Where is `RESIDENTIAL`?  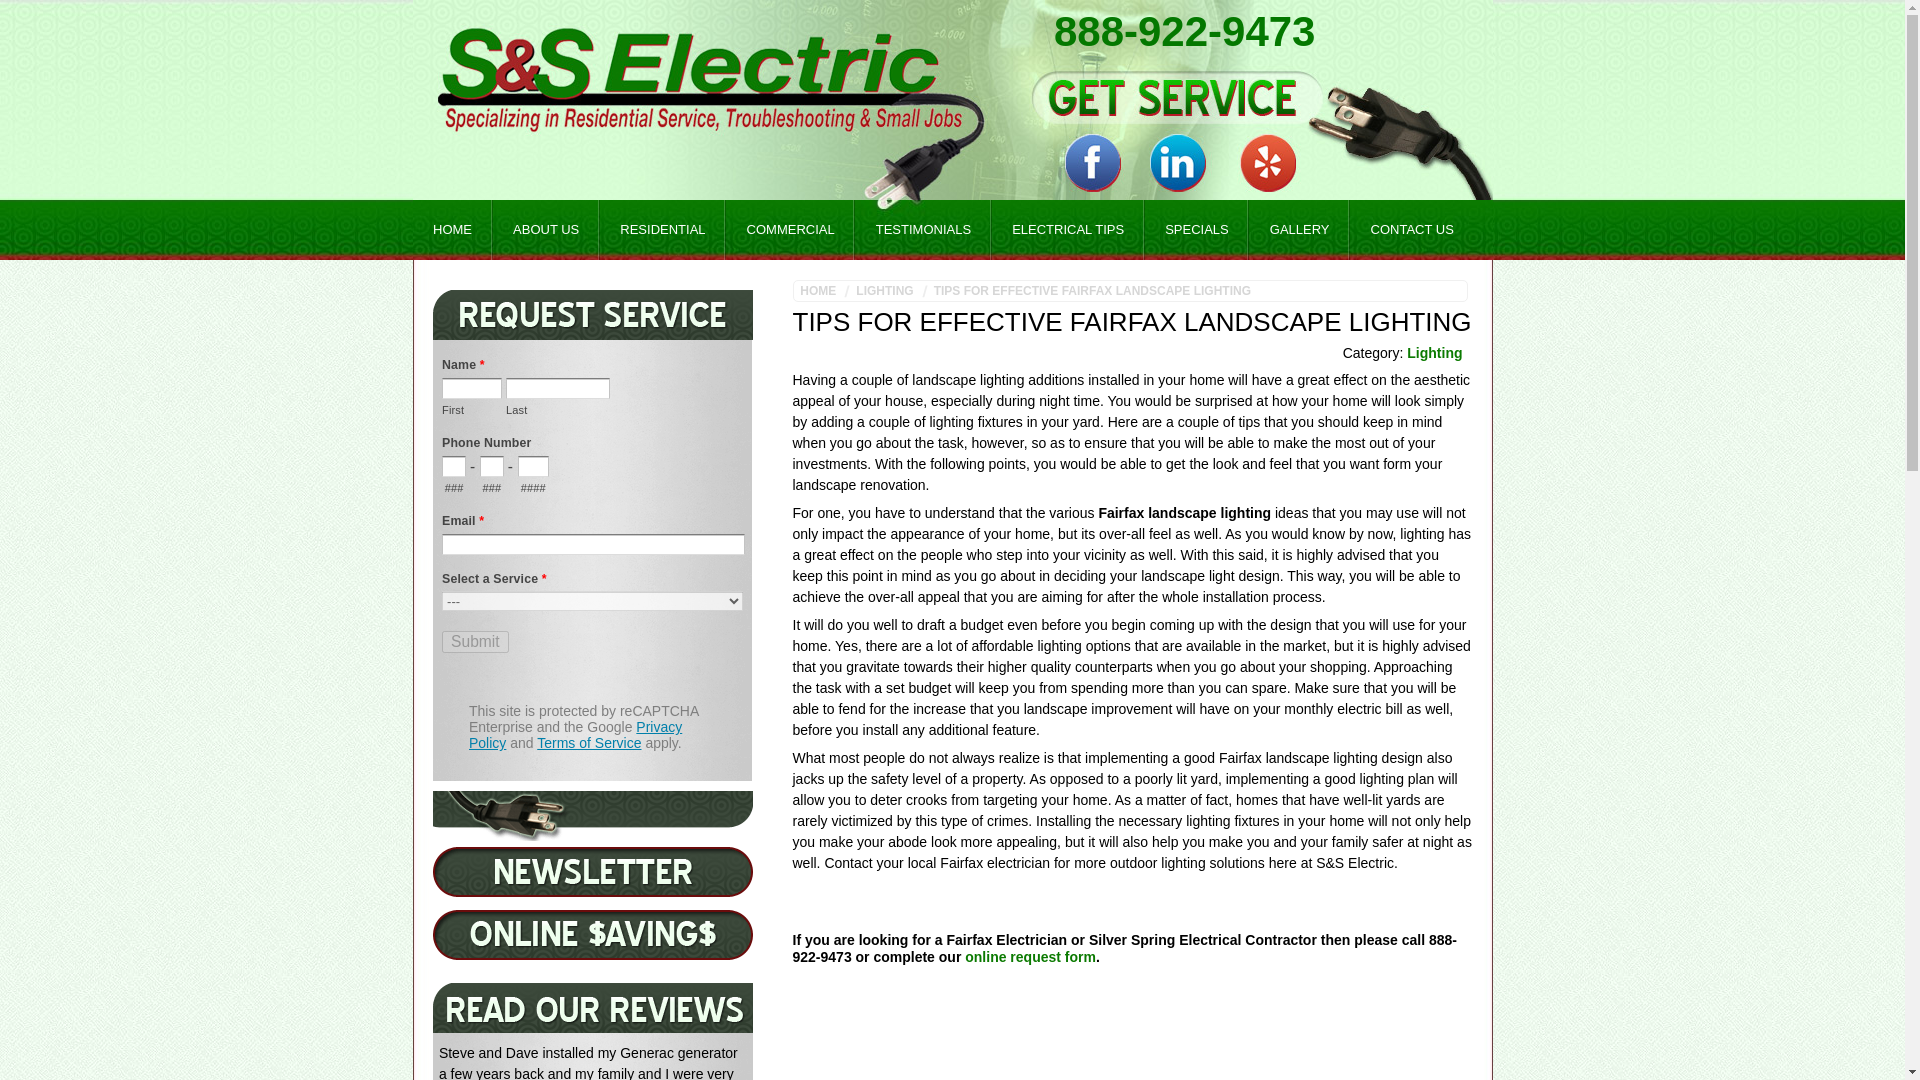
RESIDENTIAL is located at coordinates (662, 230).